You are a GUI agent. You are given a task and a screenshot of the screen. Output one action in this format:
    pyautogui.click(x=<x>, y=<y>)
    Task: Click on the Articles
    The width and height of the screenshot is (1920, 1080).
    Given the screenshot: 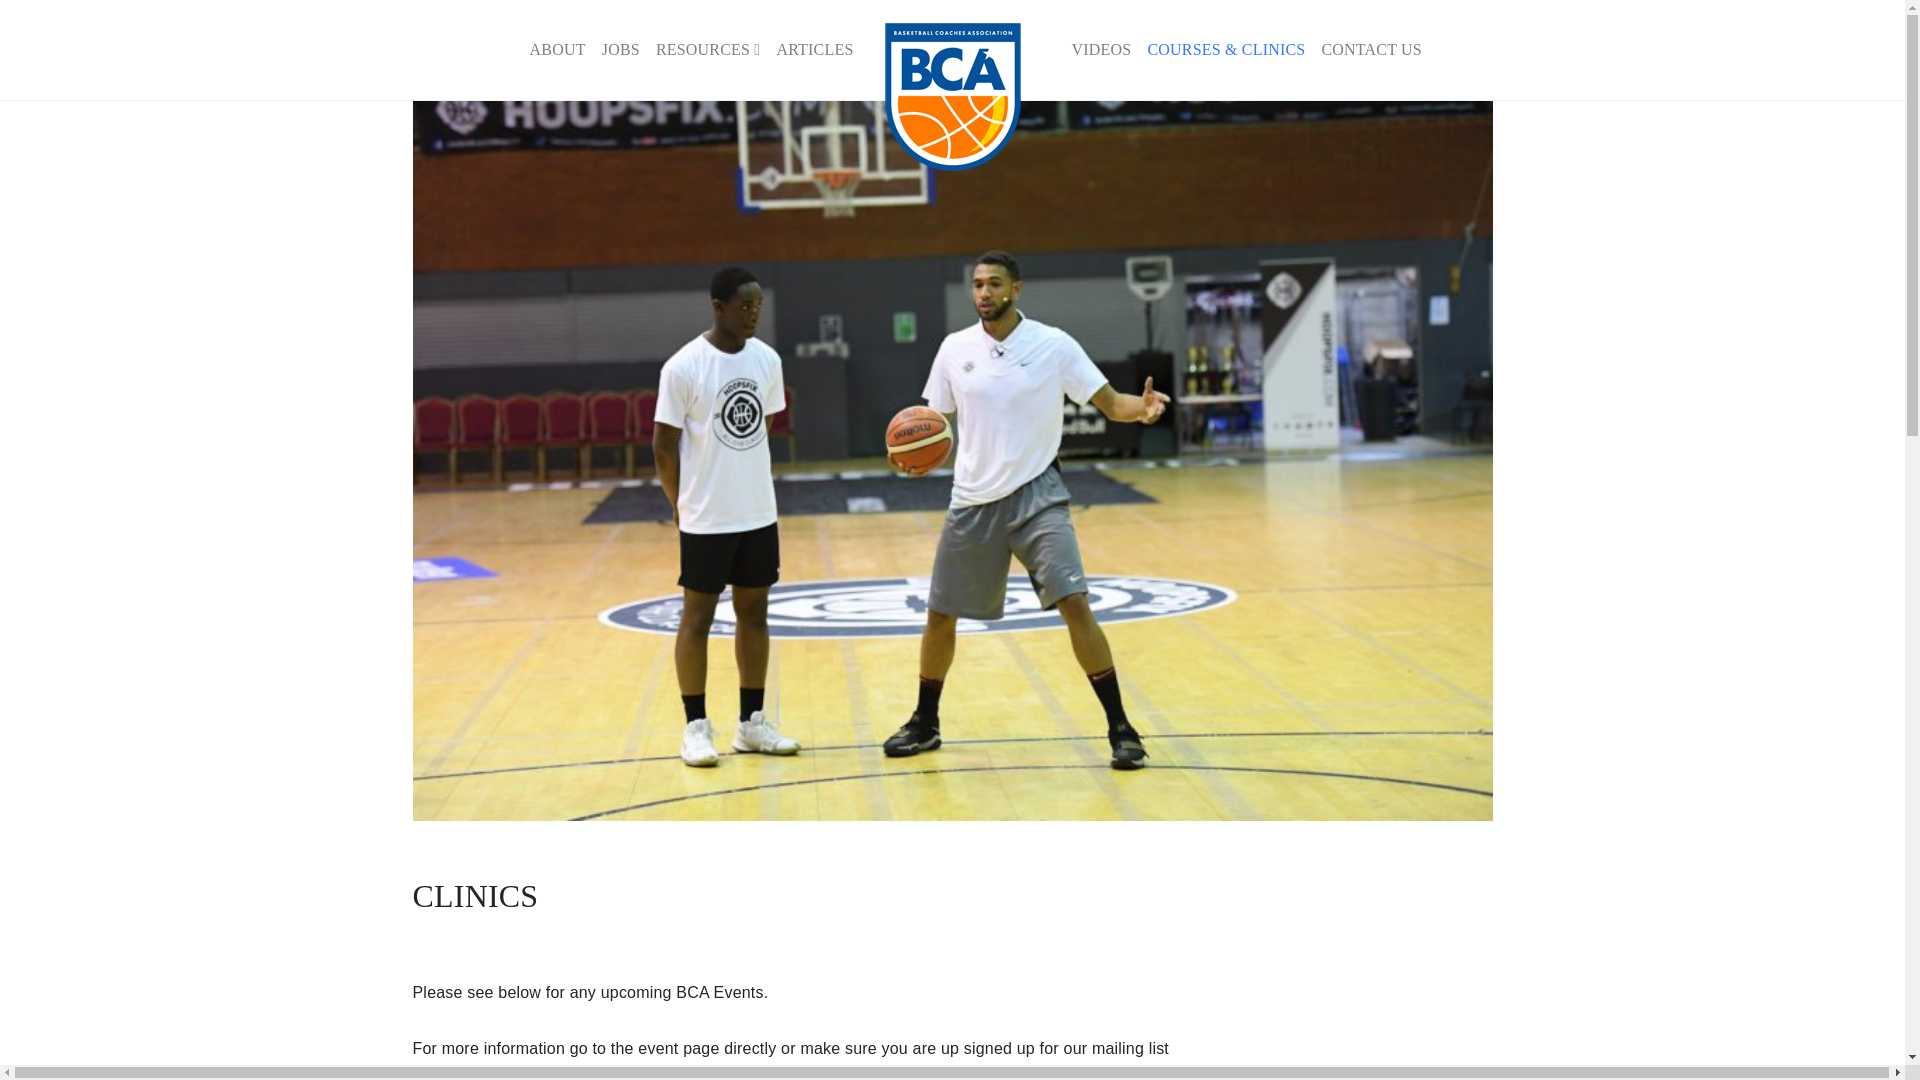 What is the action you would take?
    pyautogui.click(x=814, y=50)
    